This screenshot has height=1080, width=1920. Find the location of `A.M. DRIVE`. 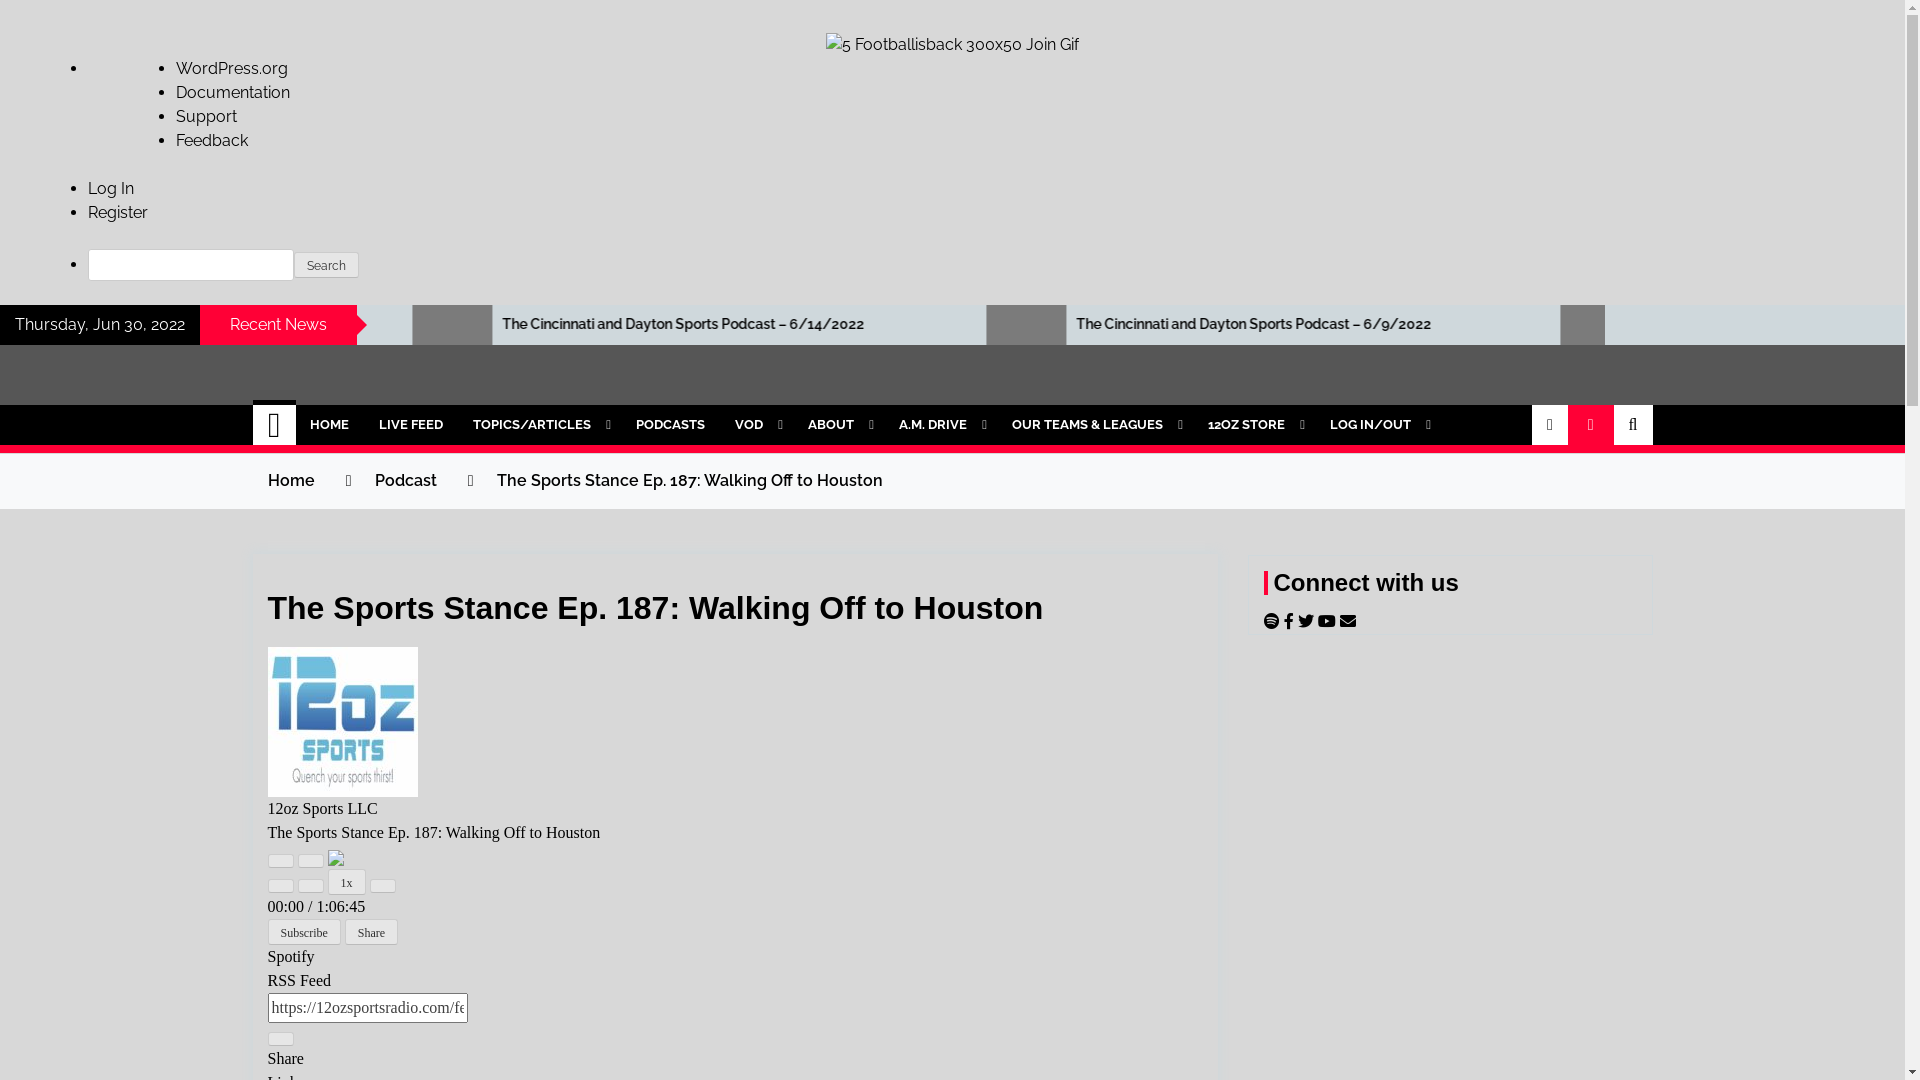

A.M. DRIVE is located at coordinates (940, 425).